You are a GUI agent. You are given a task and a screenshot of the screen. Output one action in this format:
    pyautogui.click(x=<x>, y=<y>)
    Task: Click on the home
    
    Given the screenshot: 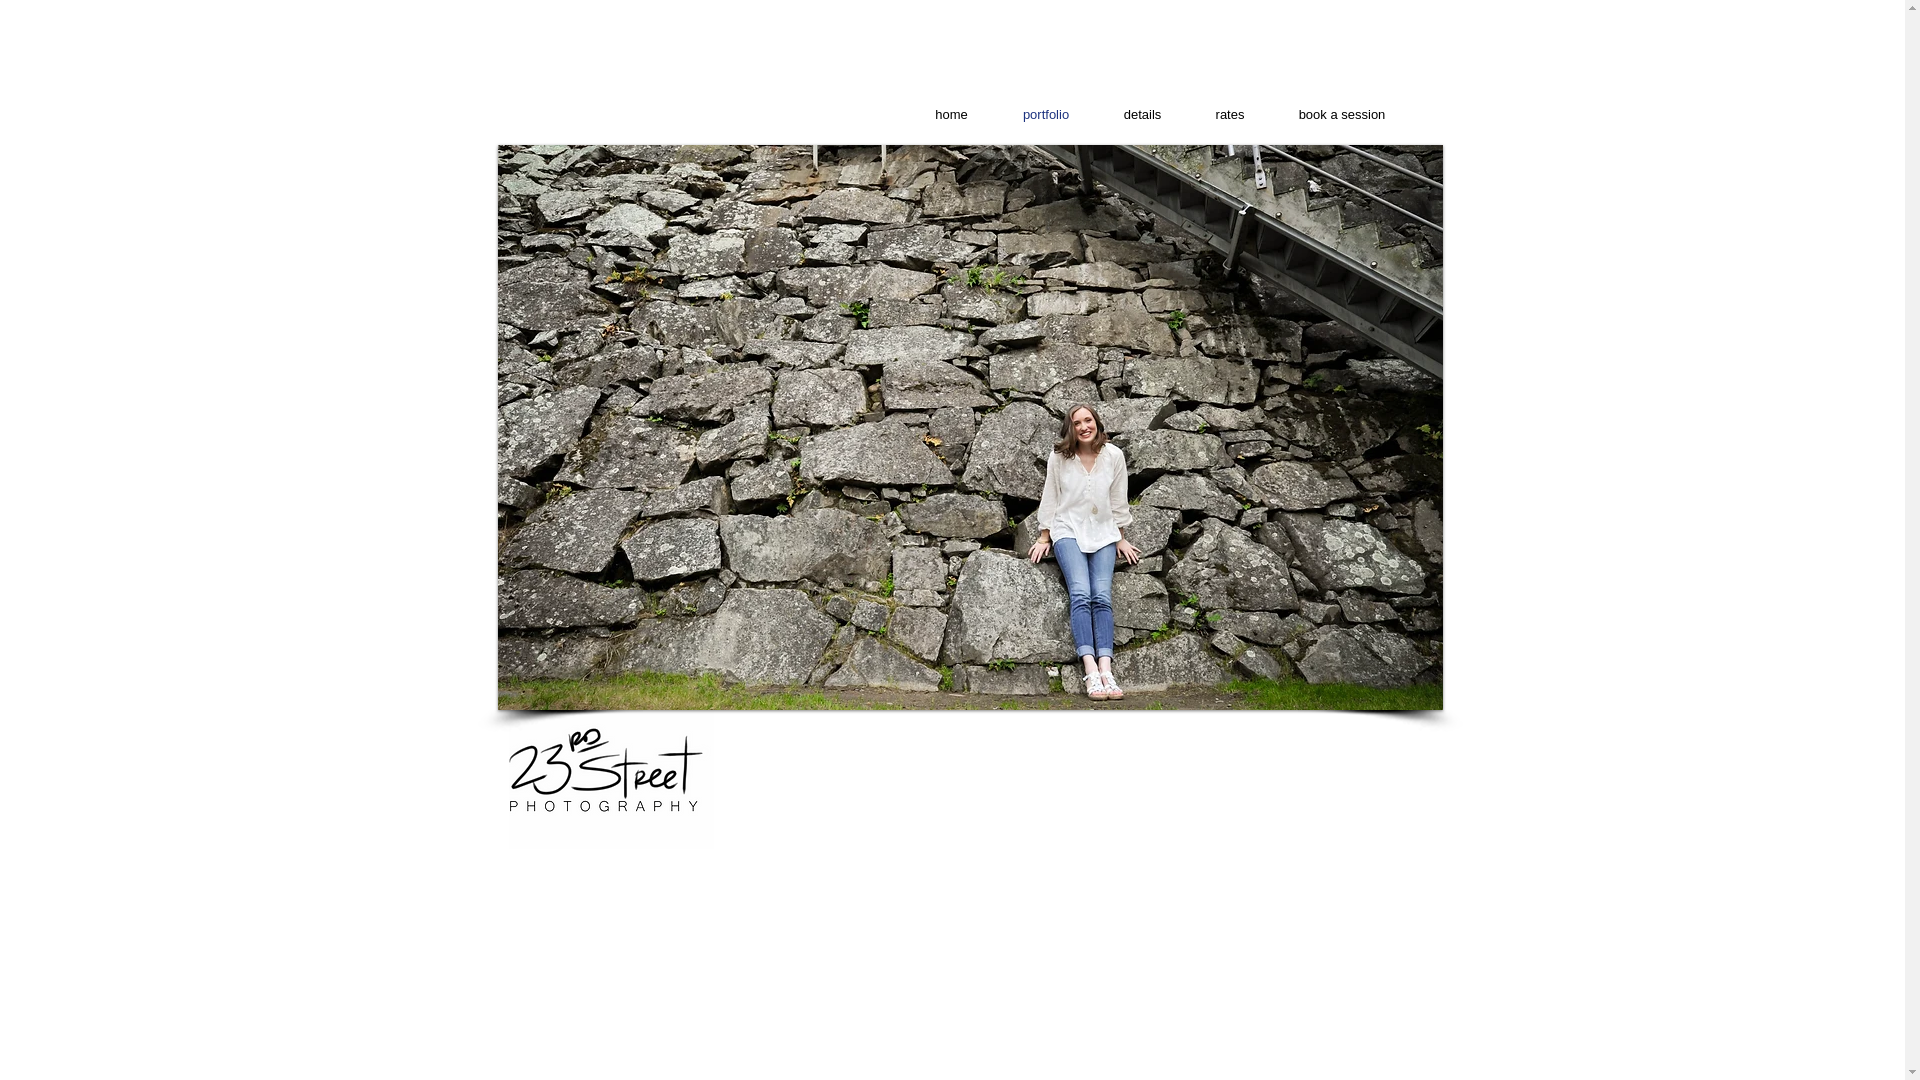 What is the action you would take?
    pyautogui.click(x=952, y=115)
    